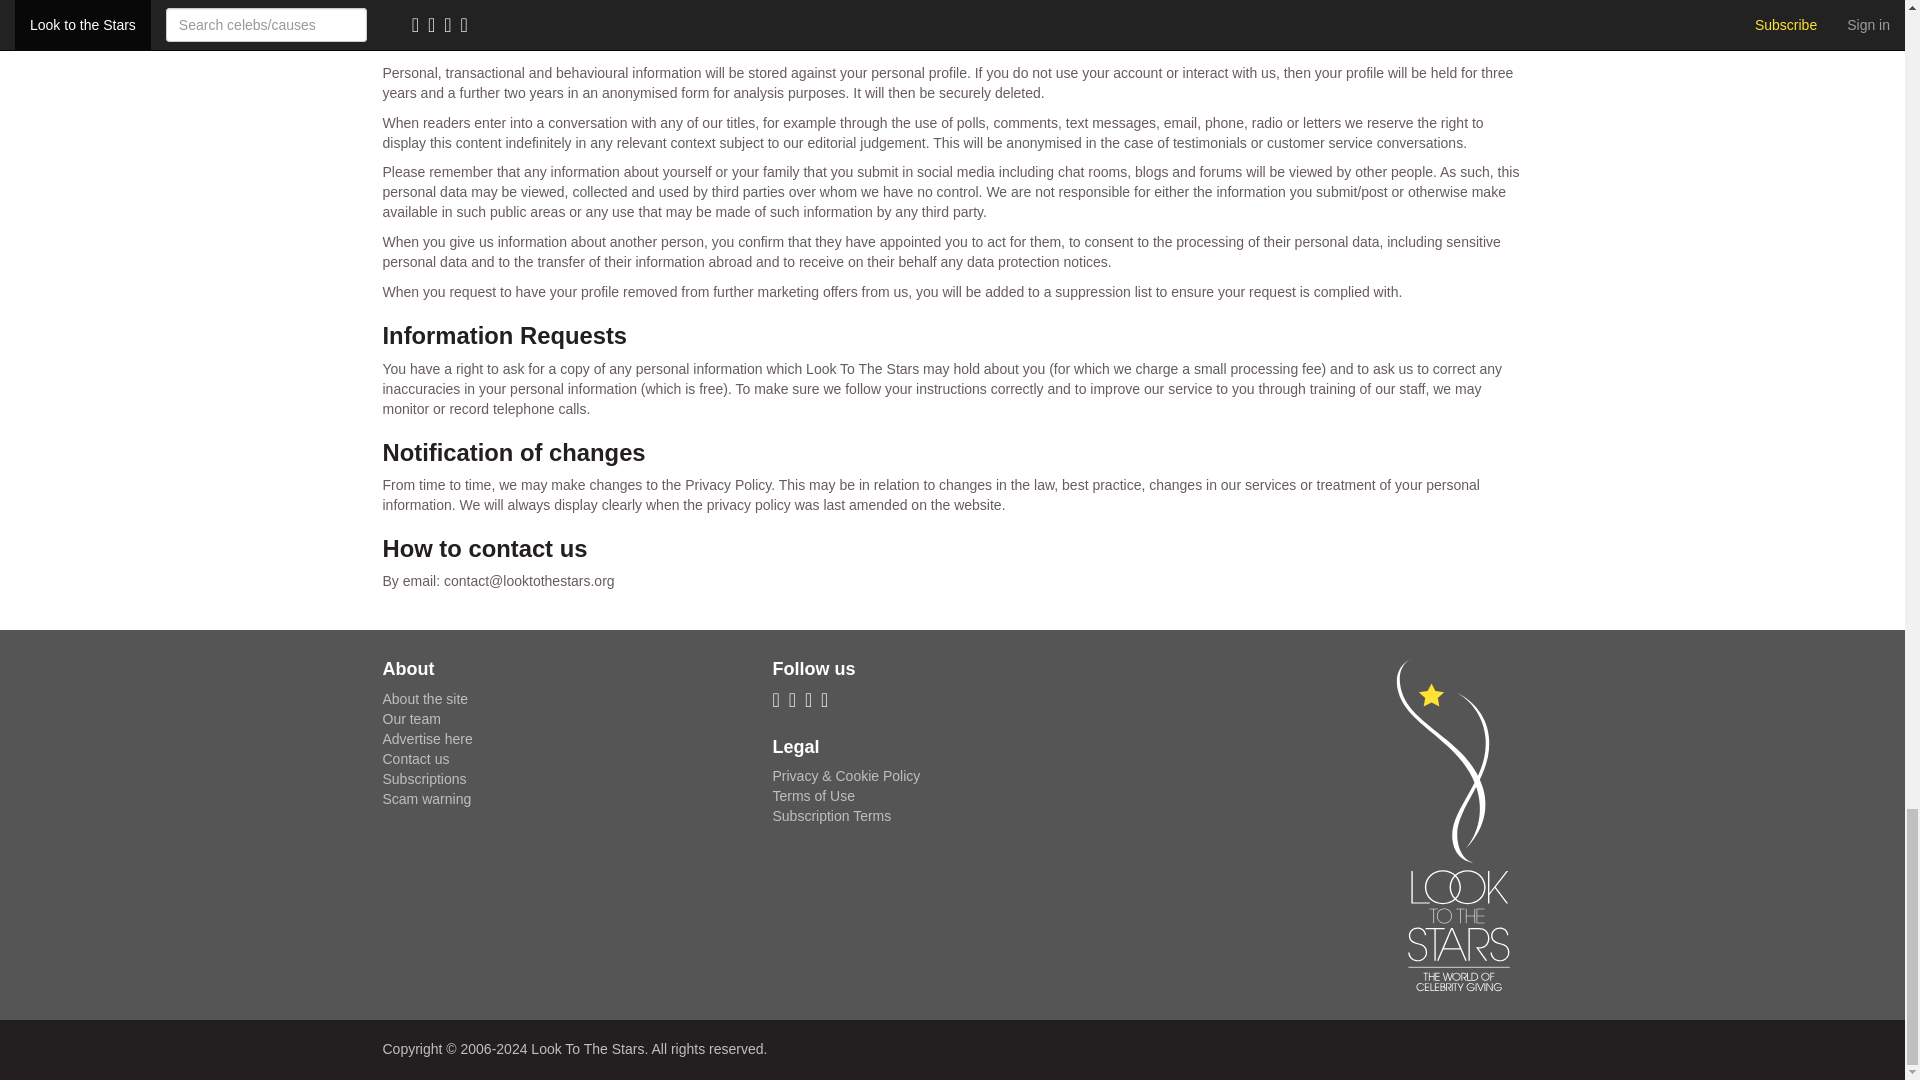 This screenshot has width=1920, height=1080. Describe the element at coordinates (427, 739) in the screenshot. I see `Advertise here` at that location.